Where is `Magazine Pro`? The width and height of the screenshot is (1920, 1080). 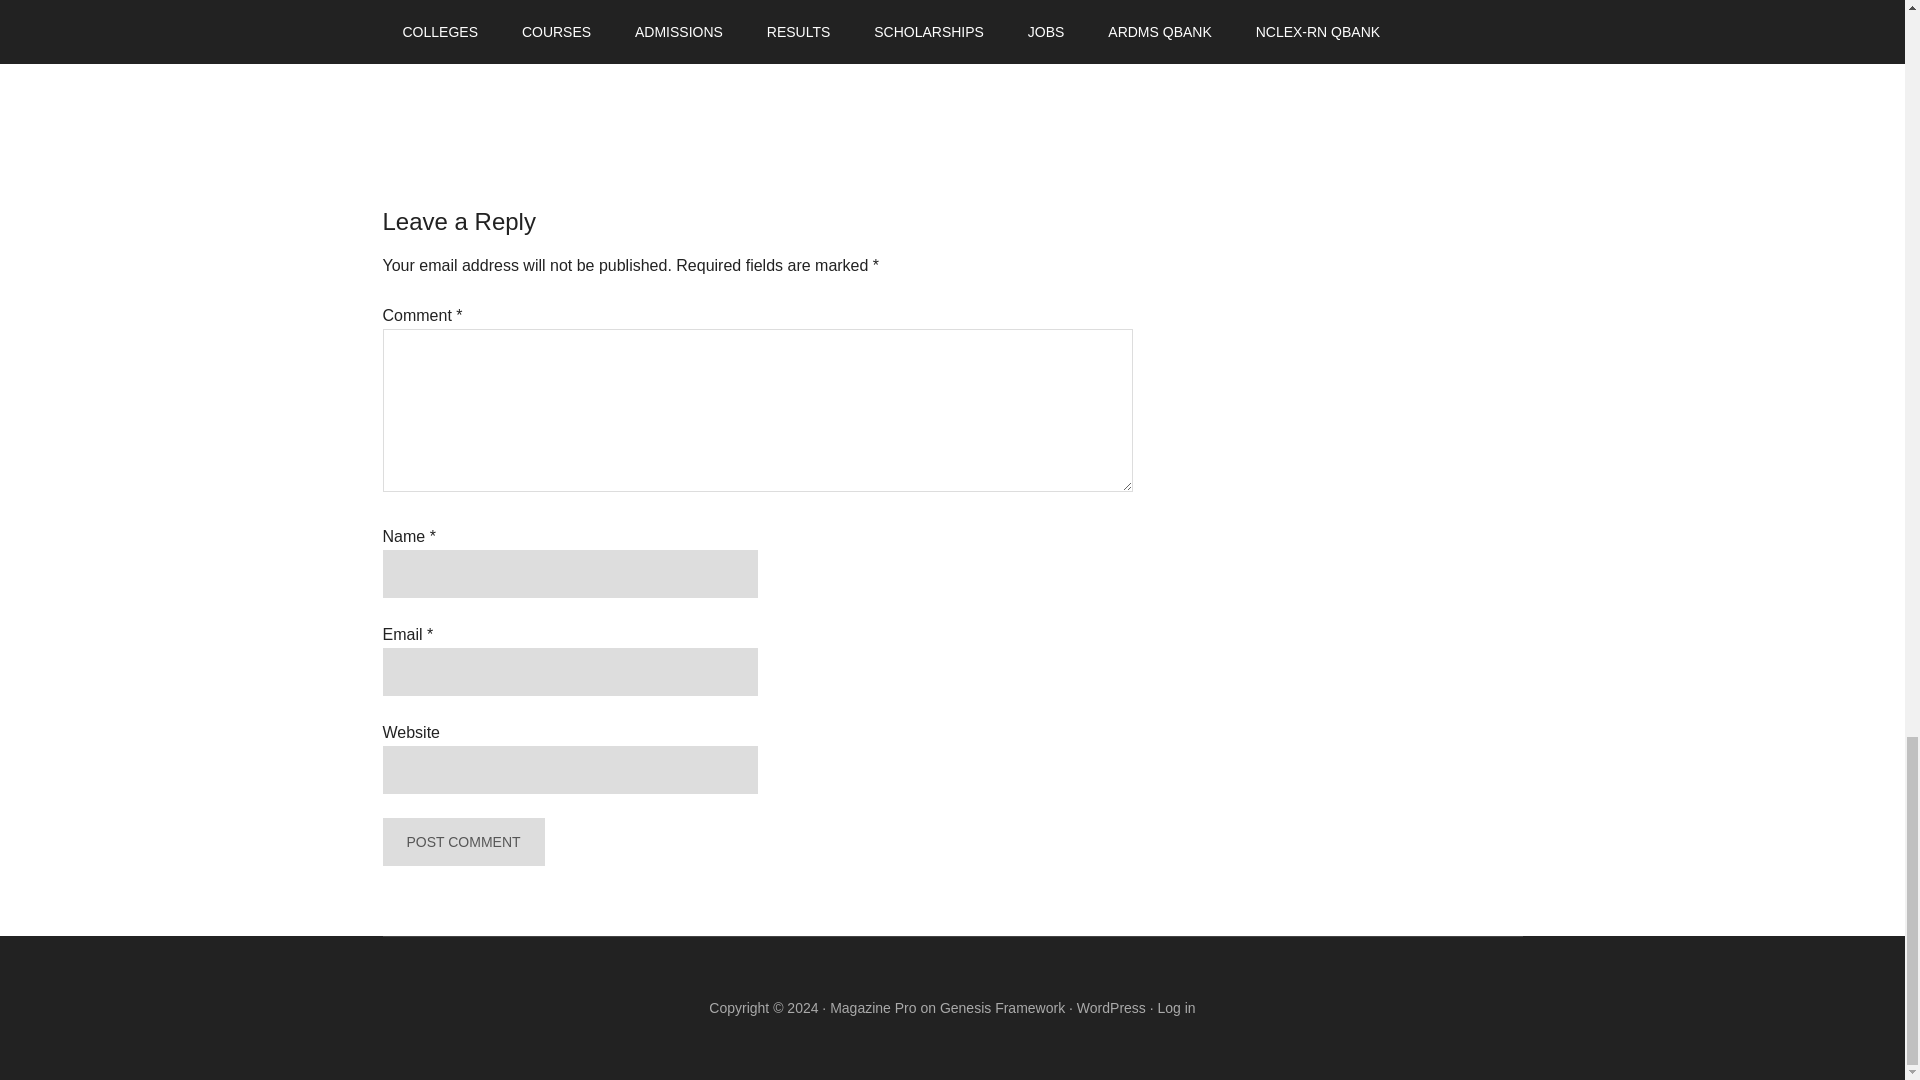
Magazine Pro is located at coordinates (872, 1008).